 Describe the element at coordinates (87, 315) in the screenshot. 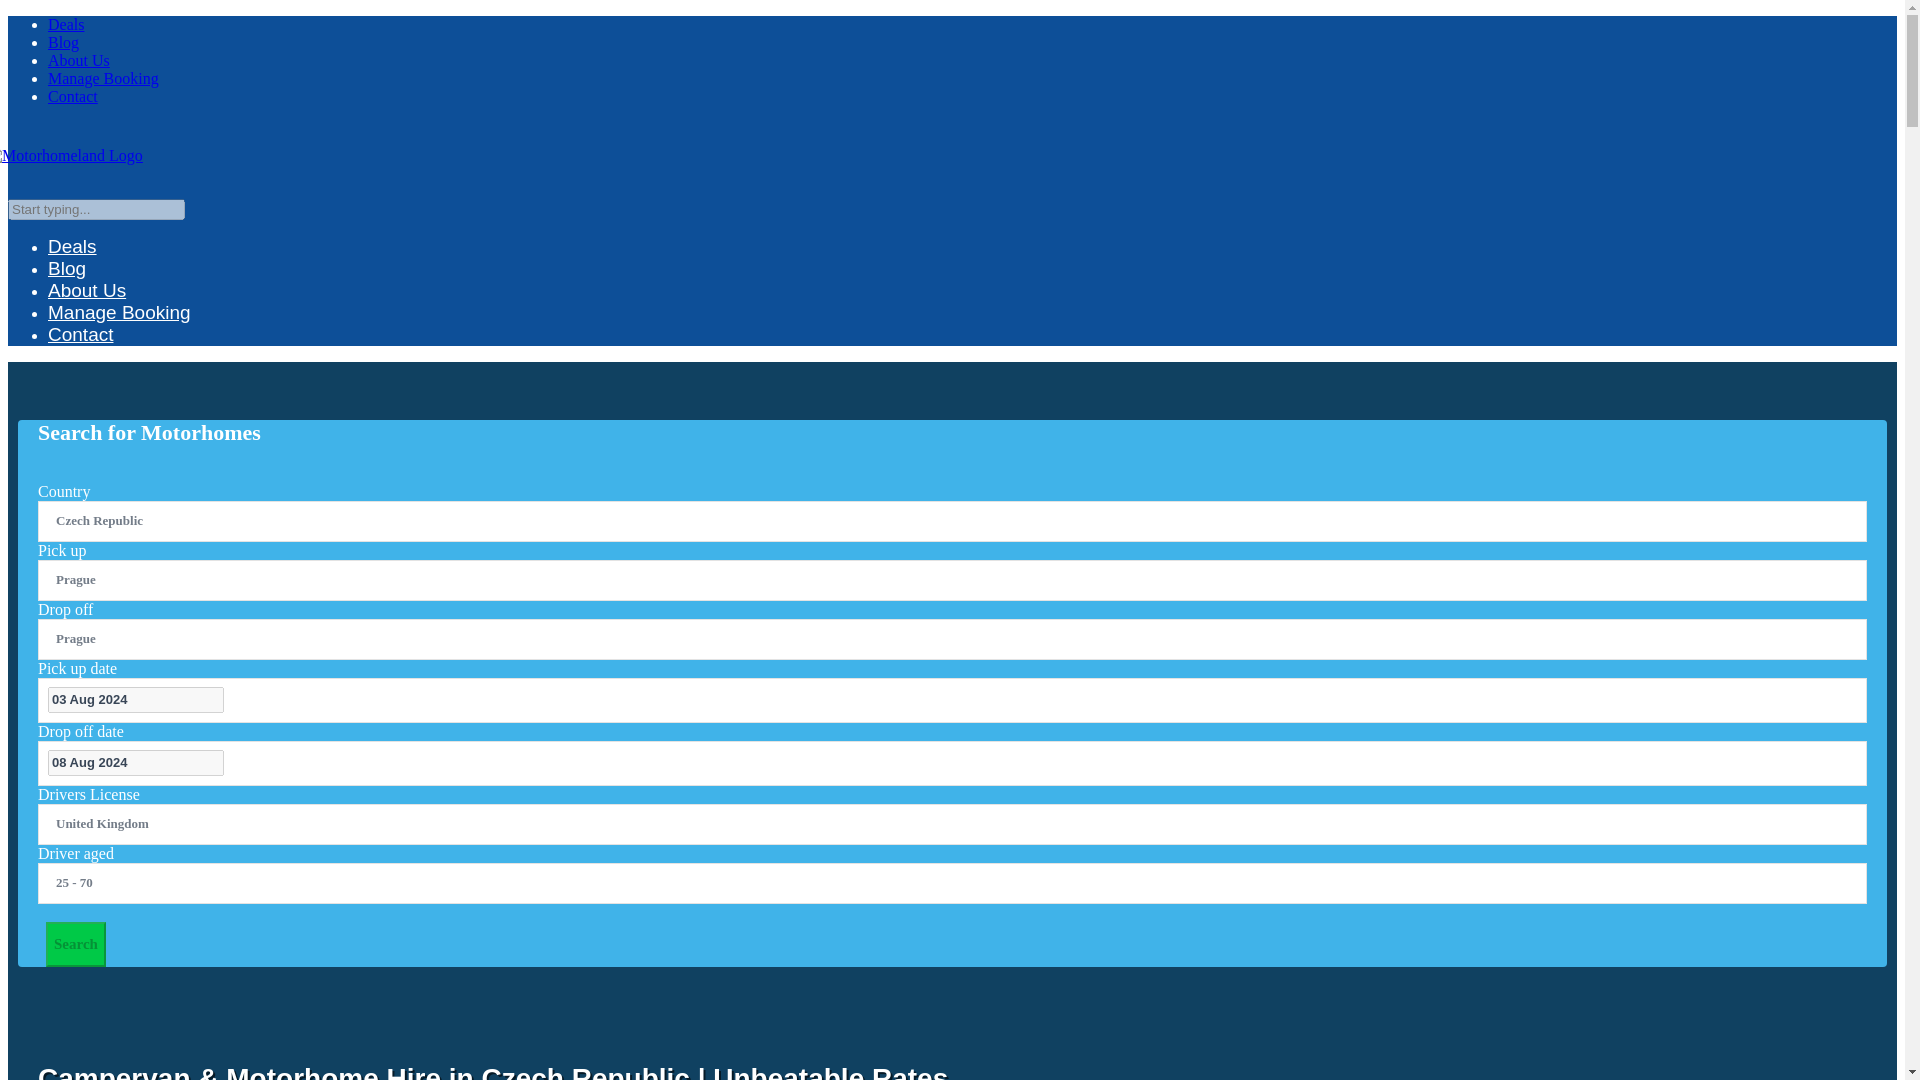

I see `About Us` at that location.